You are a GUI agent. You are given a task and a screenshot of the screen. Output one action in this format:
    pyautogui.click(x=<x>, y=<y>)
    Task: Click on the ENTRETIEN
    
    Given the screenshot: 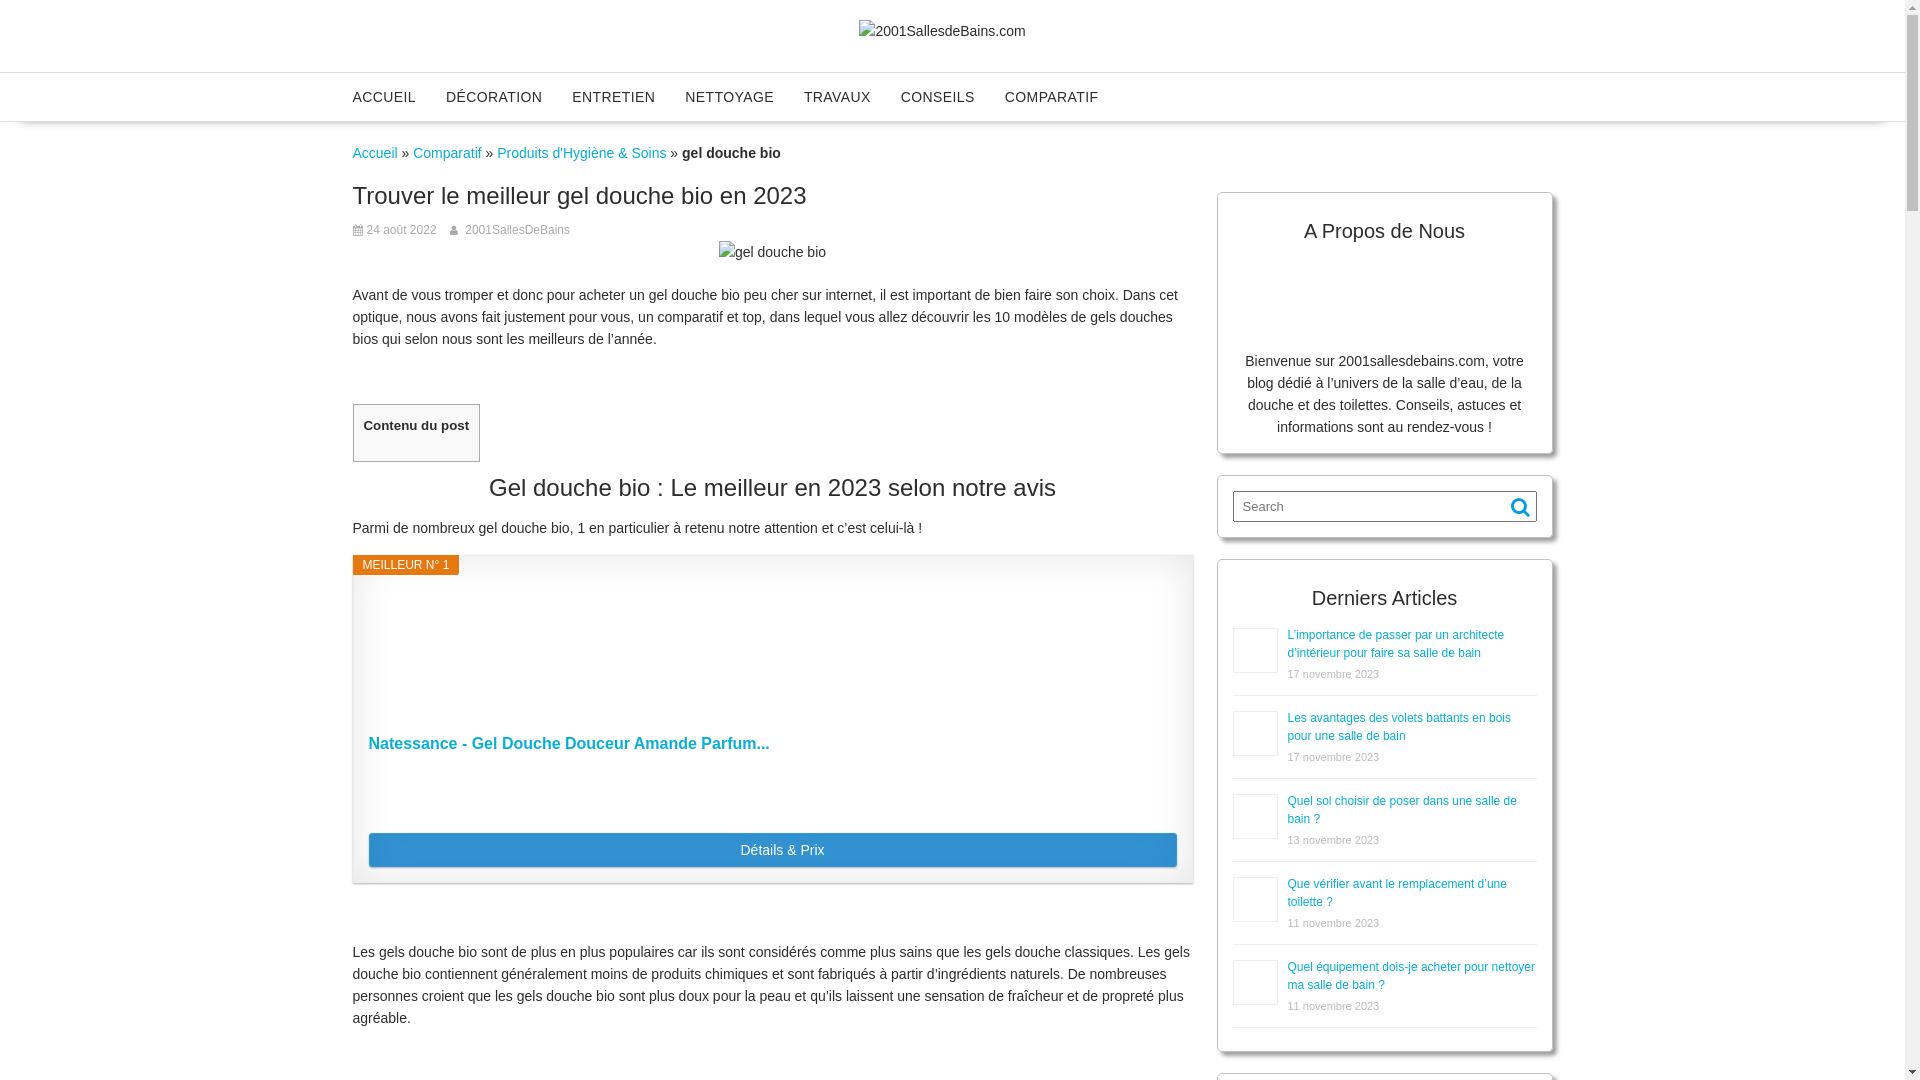 What is the action you would take?
    pyautogui.click(x=614, y=97)
    